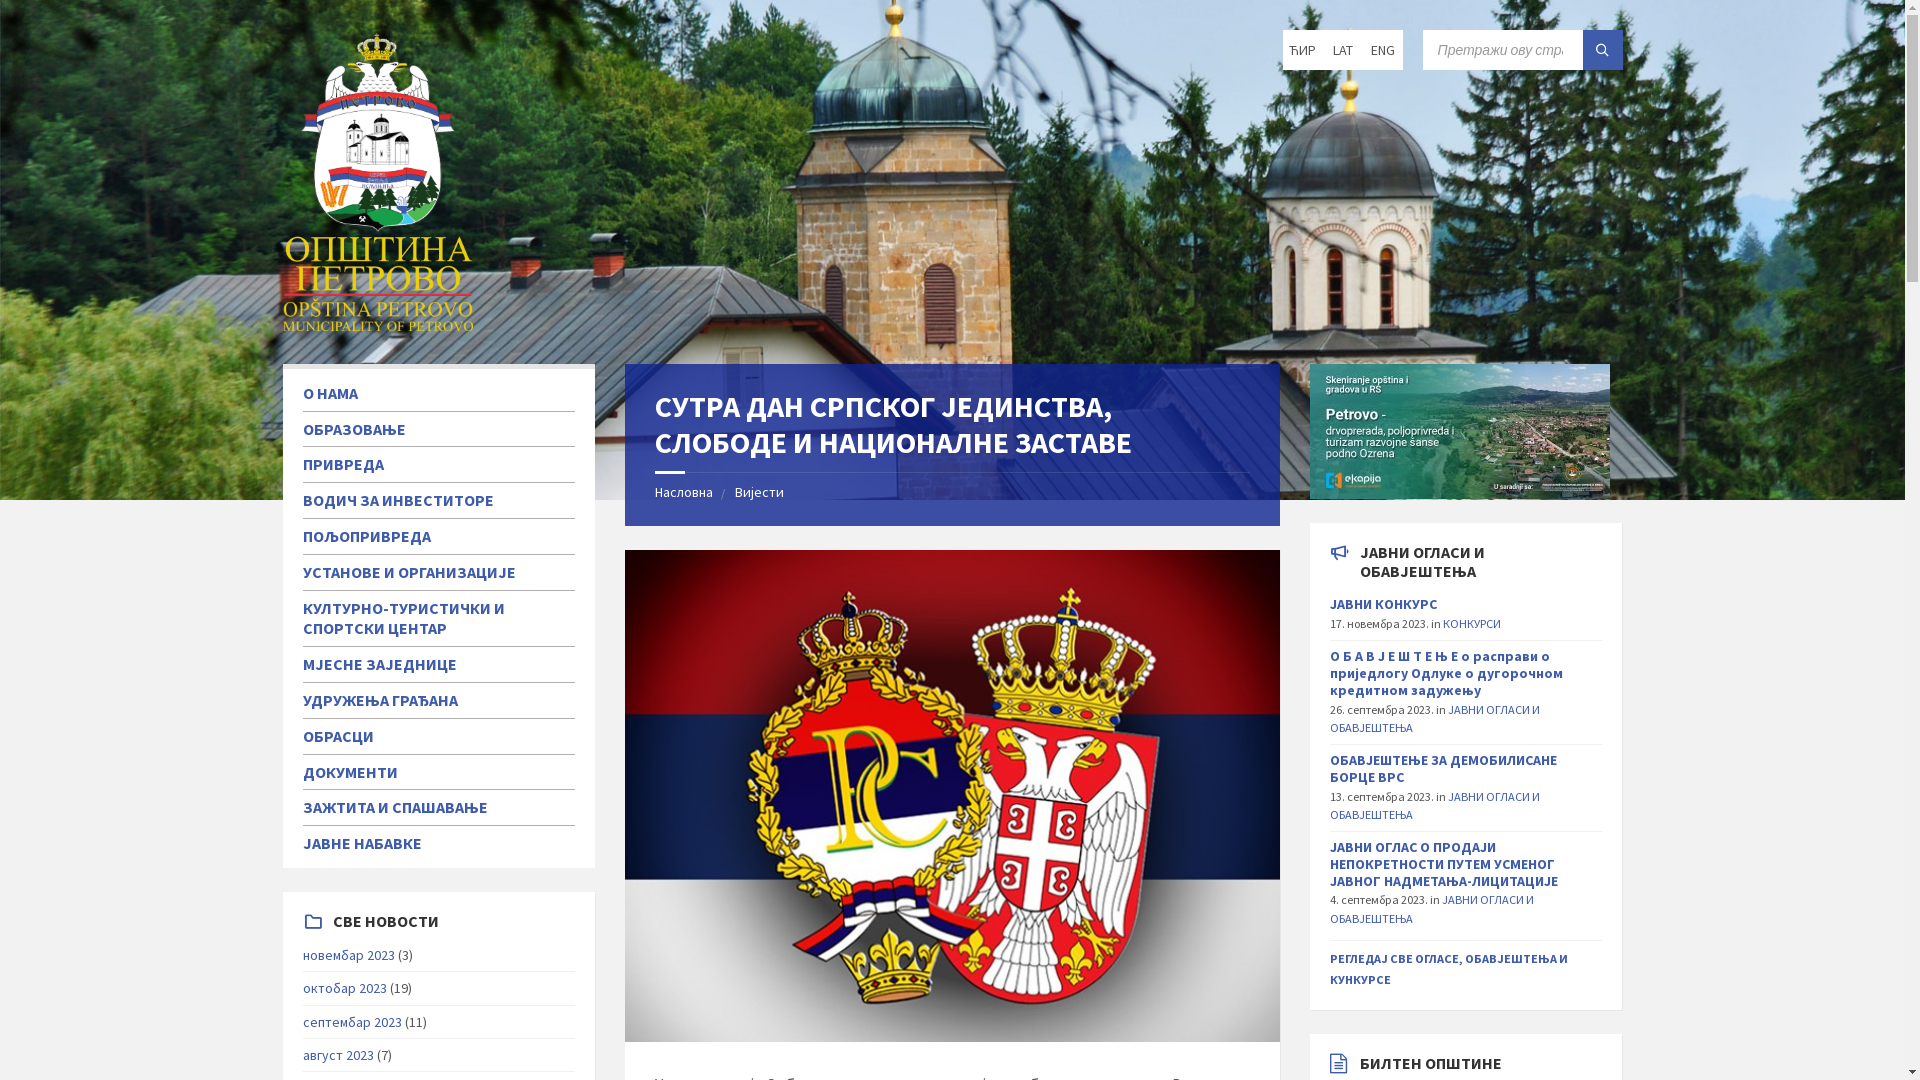 Image resolution: width=1920 pixels, height=1080 pixels. Describe the element at coordinates (1602, 50) in the screenshot. I see `Search` at that location.